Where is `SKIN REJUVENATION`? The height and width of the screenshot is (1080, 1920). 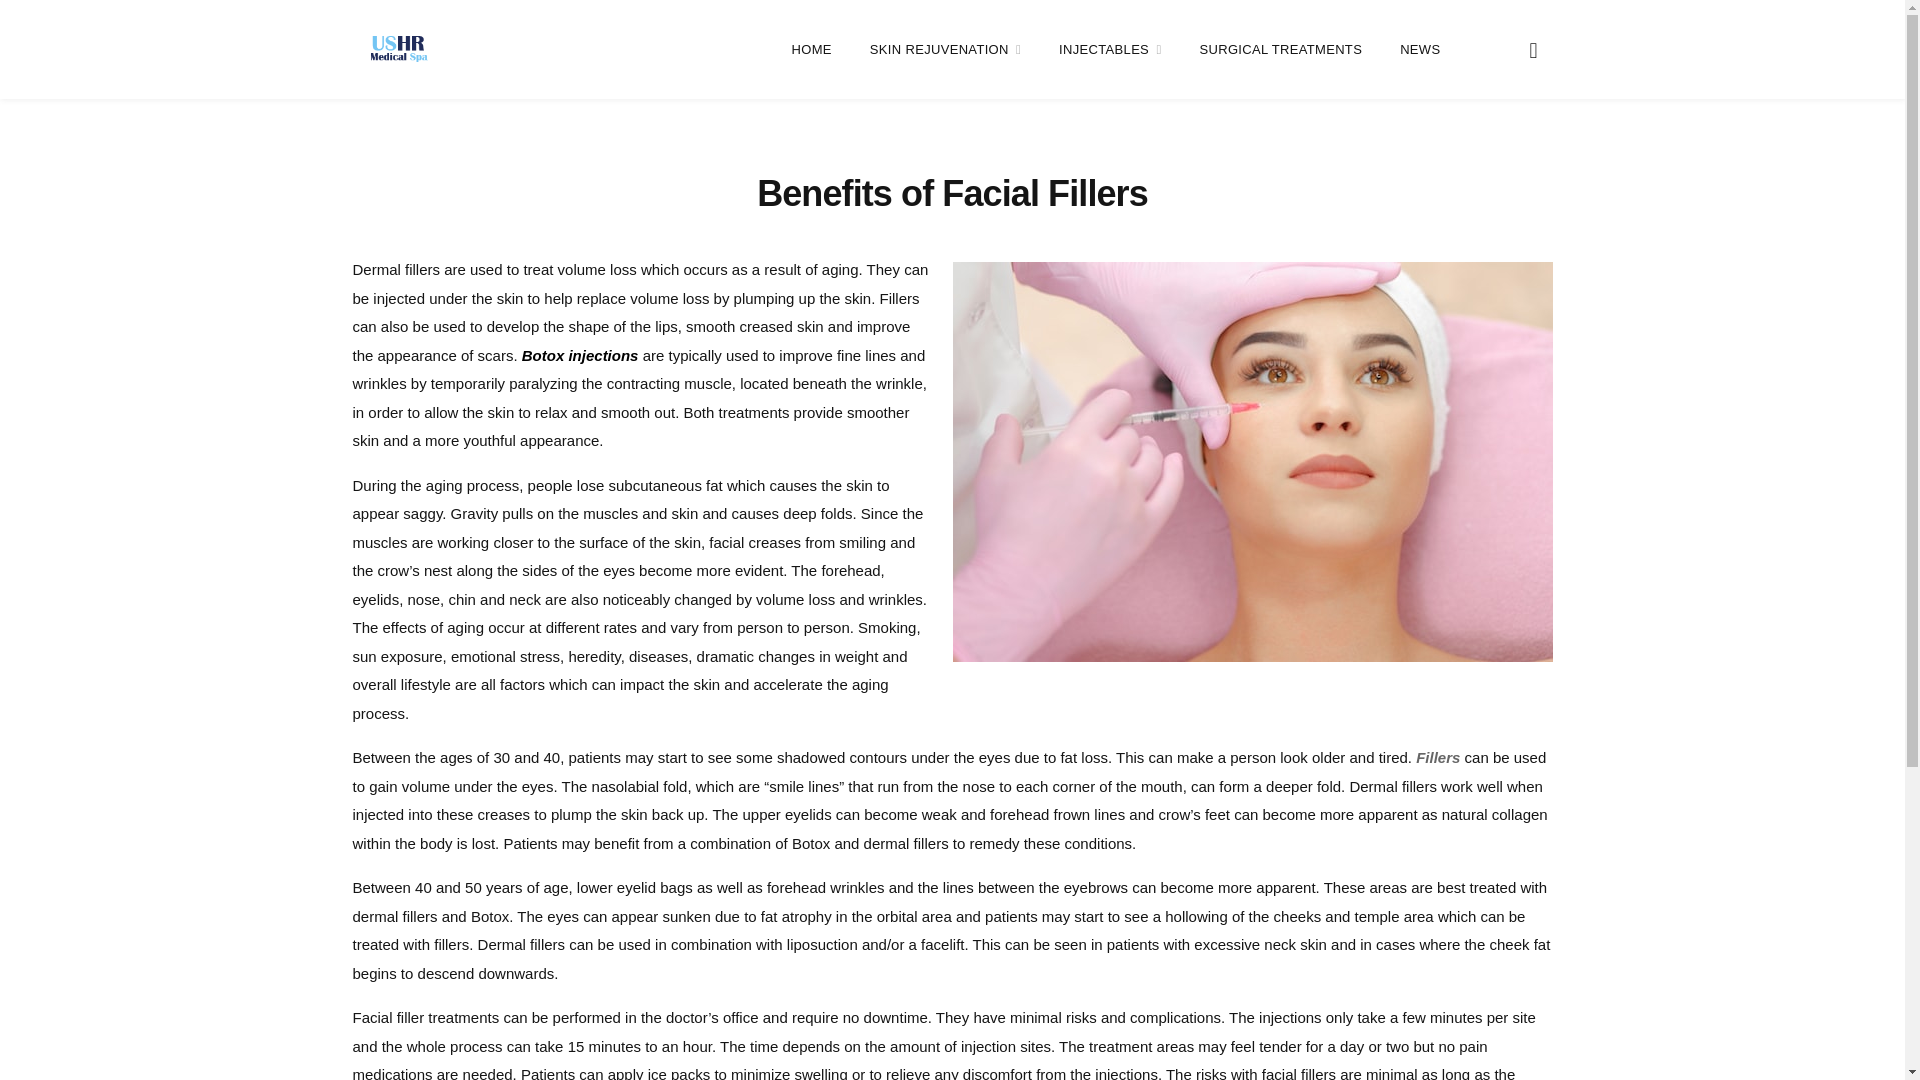 SKIN REJUVENATION is located at coordinates (945, 50).